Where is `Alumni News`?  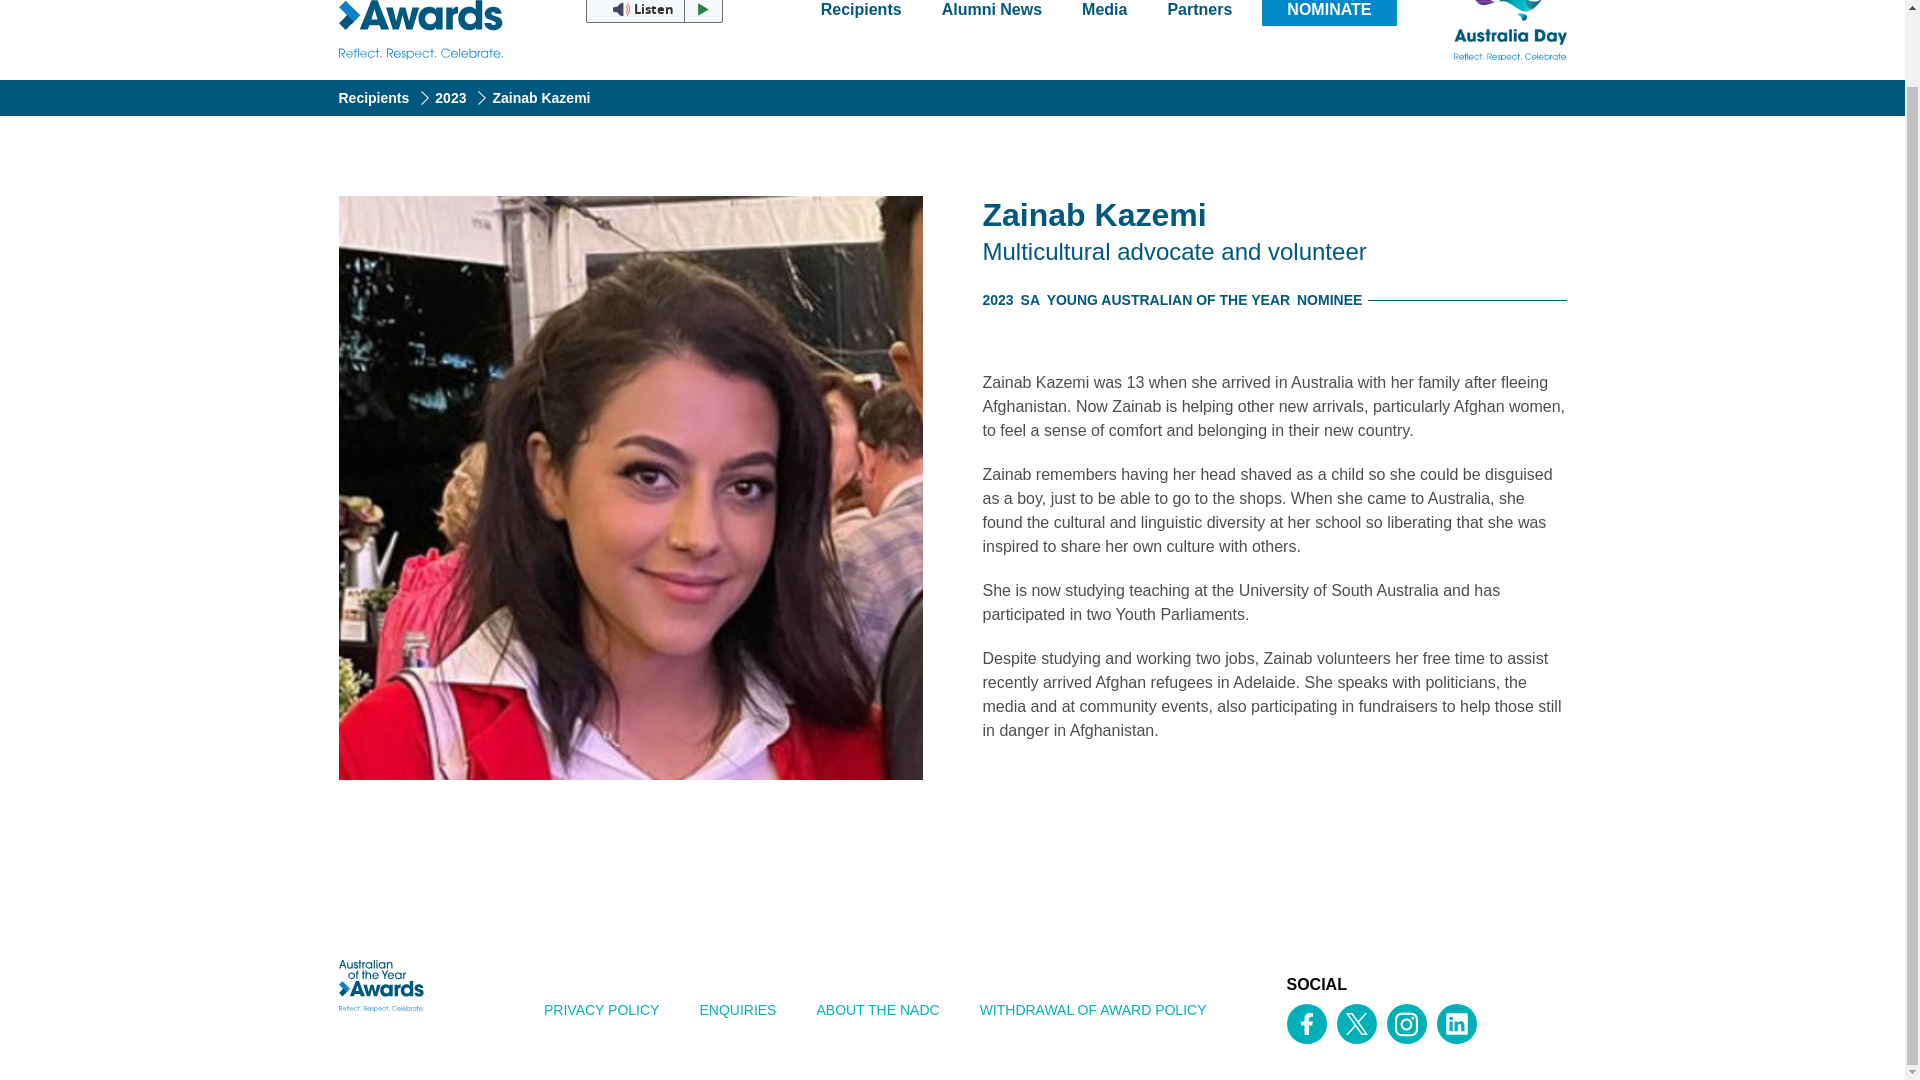 Alumni News is located at coordinates (991, 12).